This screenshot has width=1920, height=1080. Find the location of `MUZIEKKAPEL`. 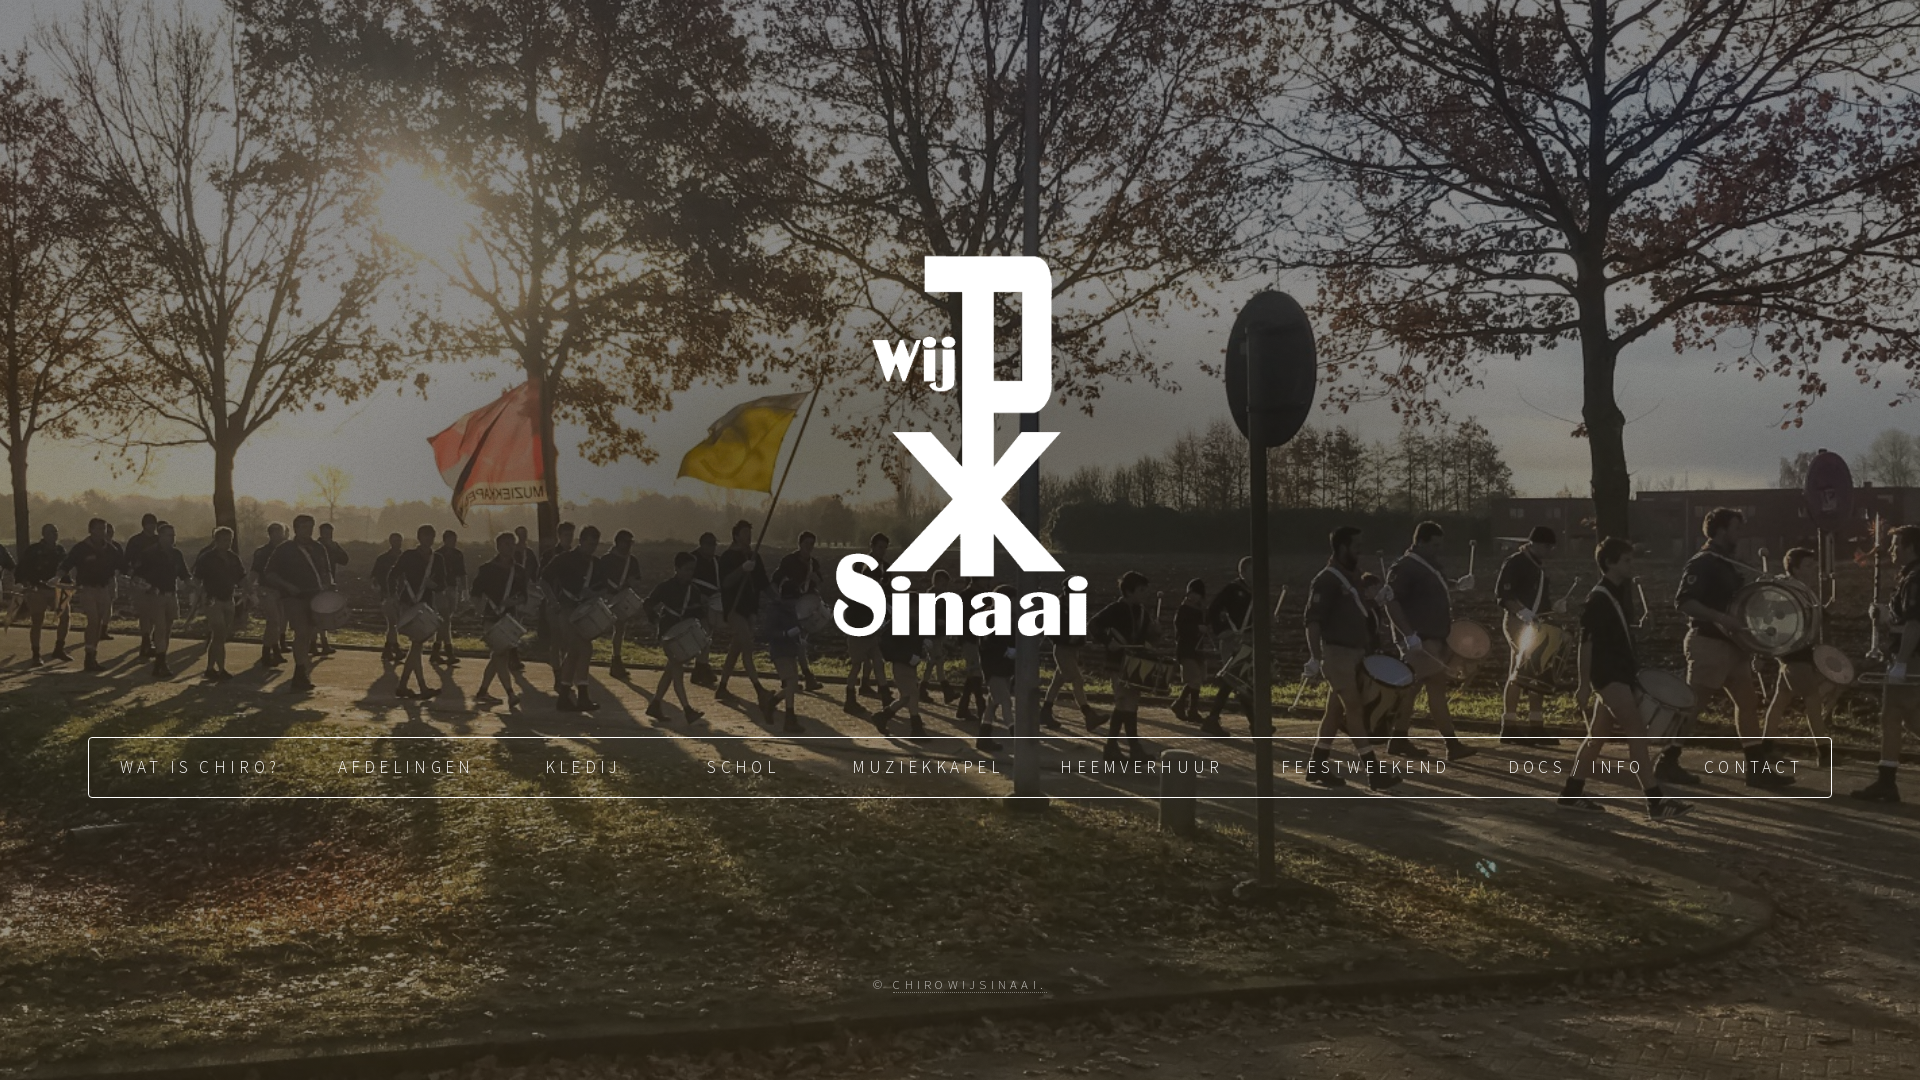

MUZIEKKAPEL is located at coordinates (926, 768).